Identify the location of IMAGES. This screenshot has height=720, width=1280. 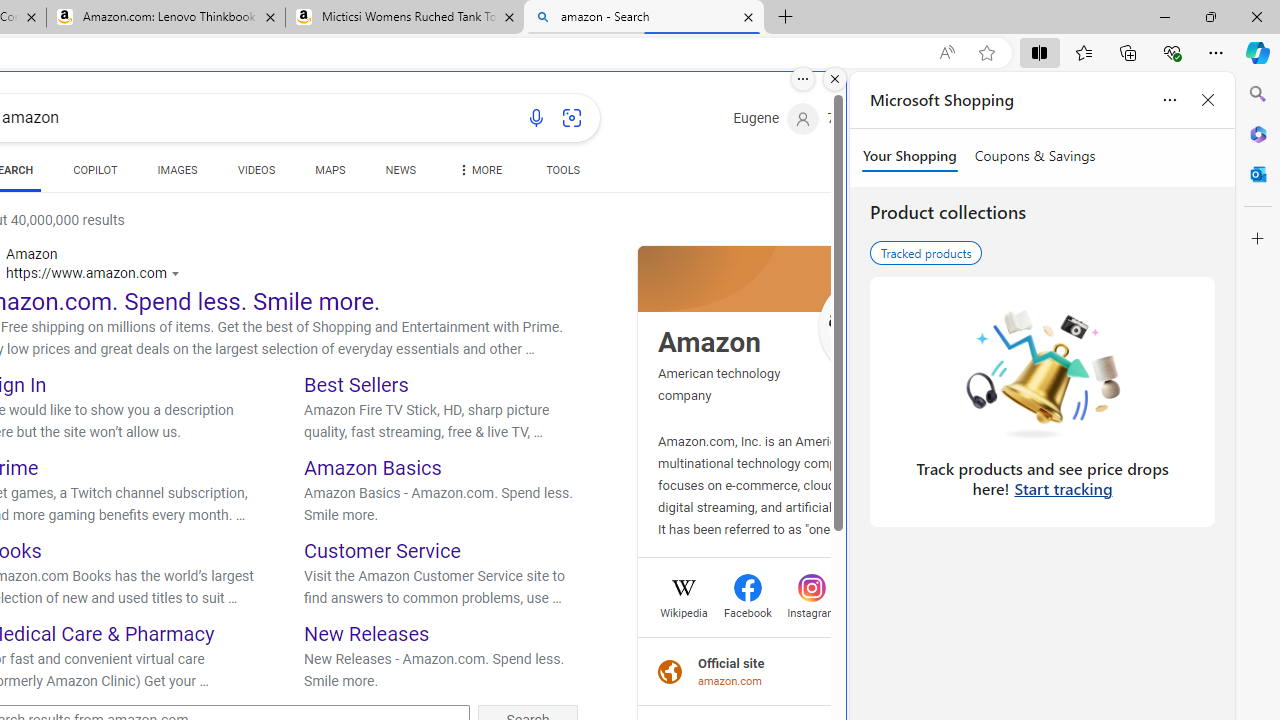
(177, 170).